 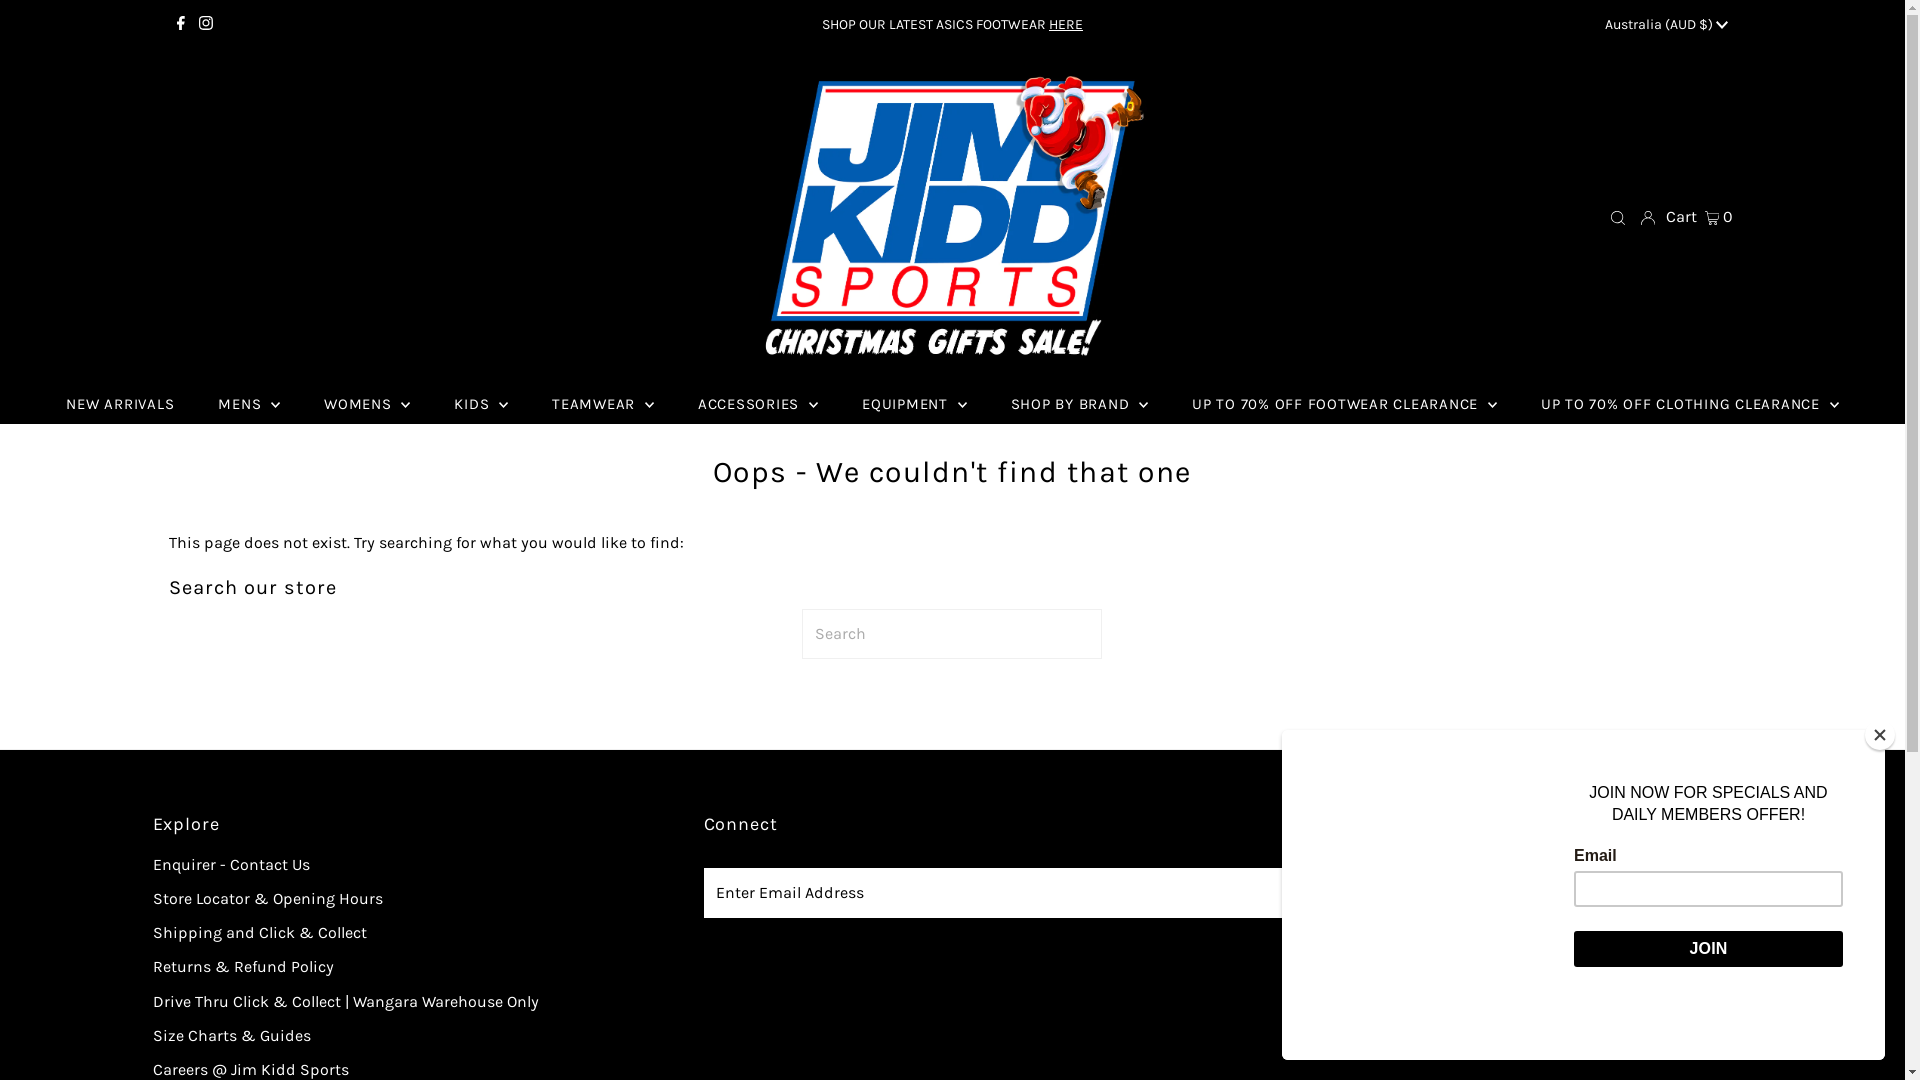 What do you see at coordinates (250, 1070) in the screenshot?
I see `Careers @ Jim Kidd Sports` at bounding box center [250, 1070].